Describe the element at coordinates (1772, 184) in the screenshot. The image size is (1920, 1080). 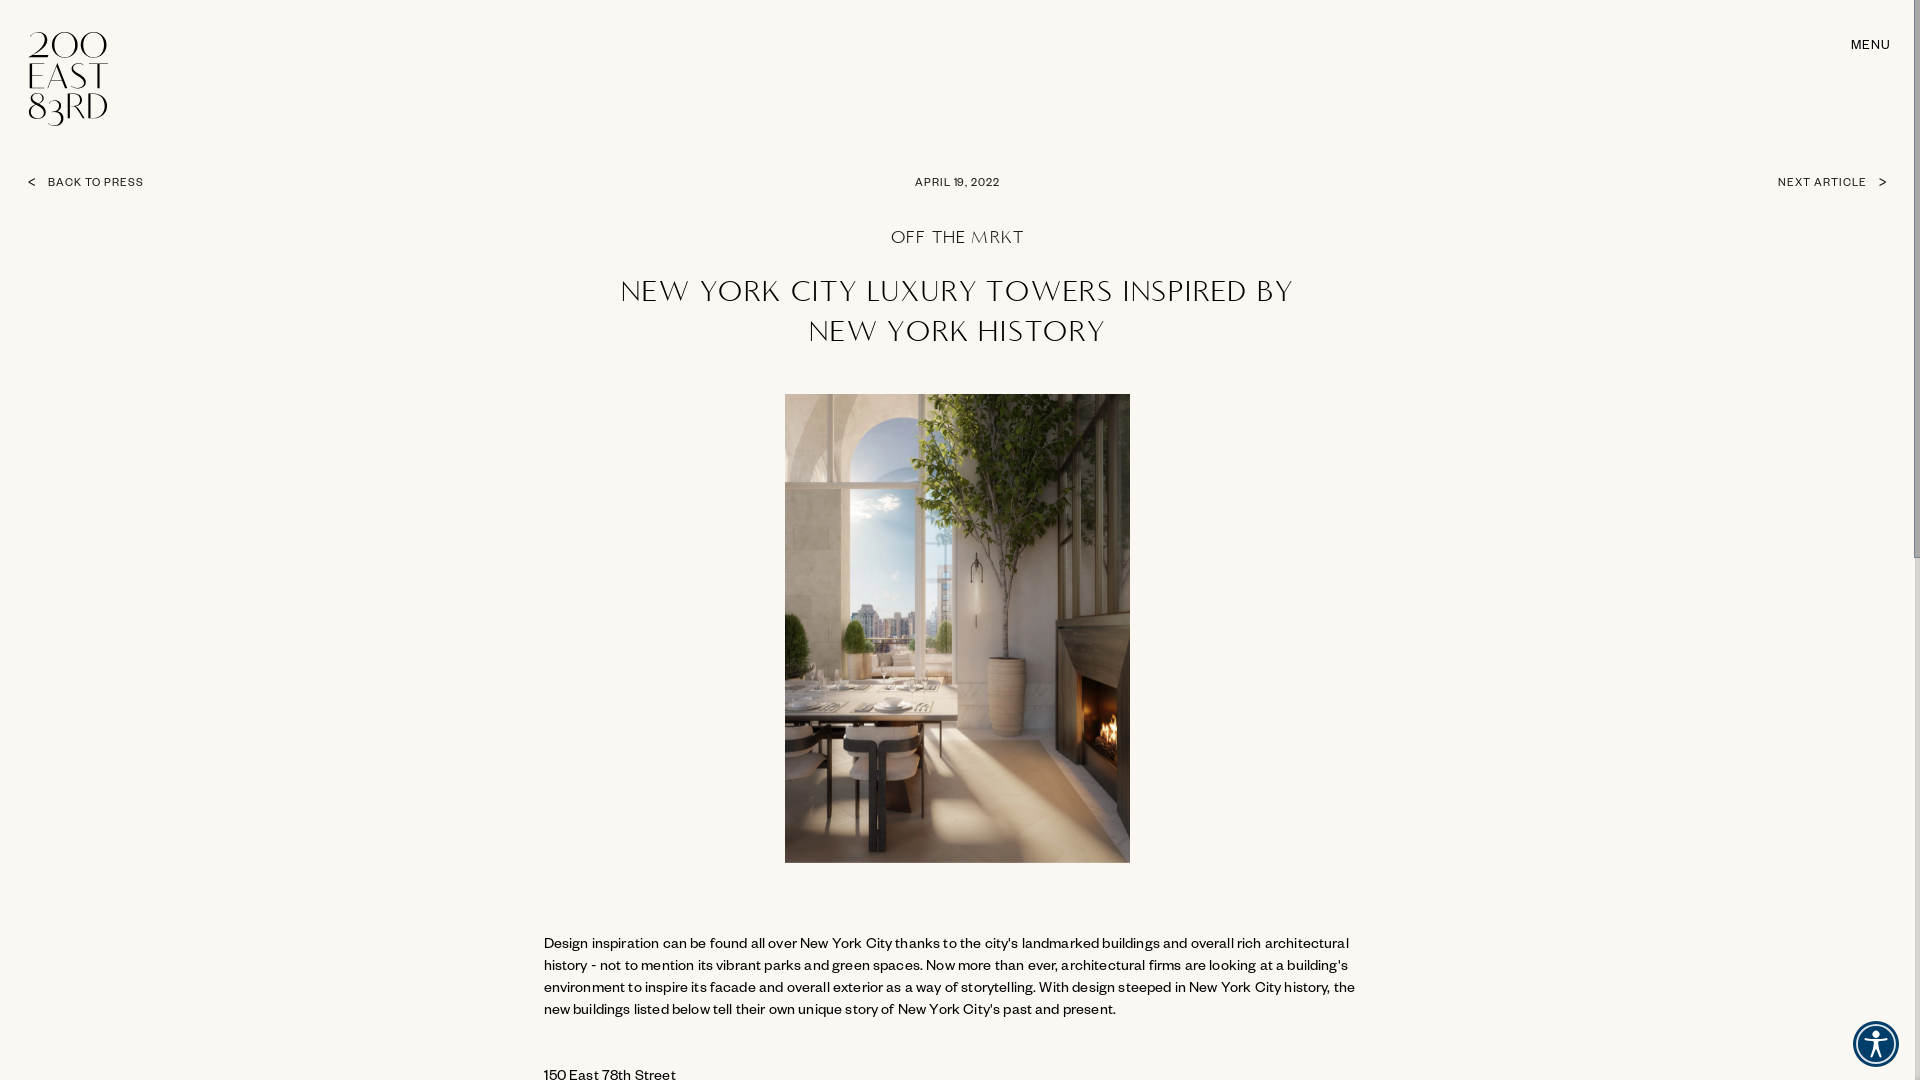
I see `NEXT ARTICLE` at that location.